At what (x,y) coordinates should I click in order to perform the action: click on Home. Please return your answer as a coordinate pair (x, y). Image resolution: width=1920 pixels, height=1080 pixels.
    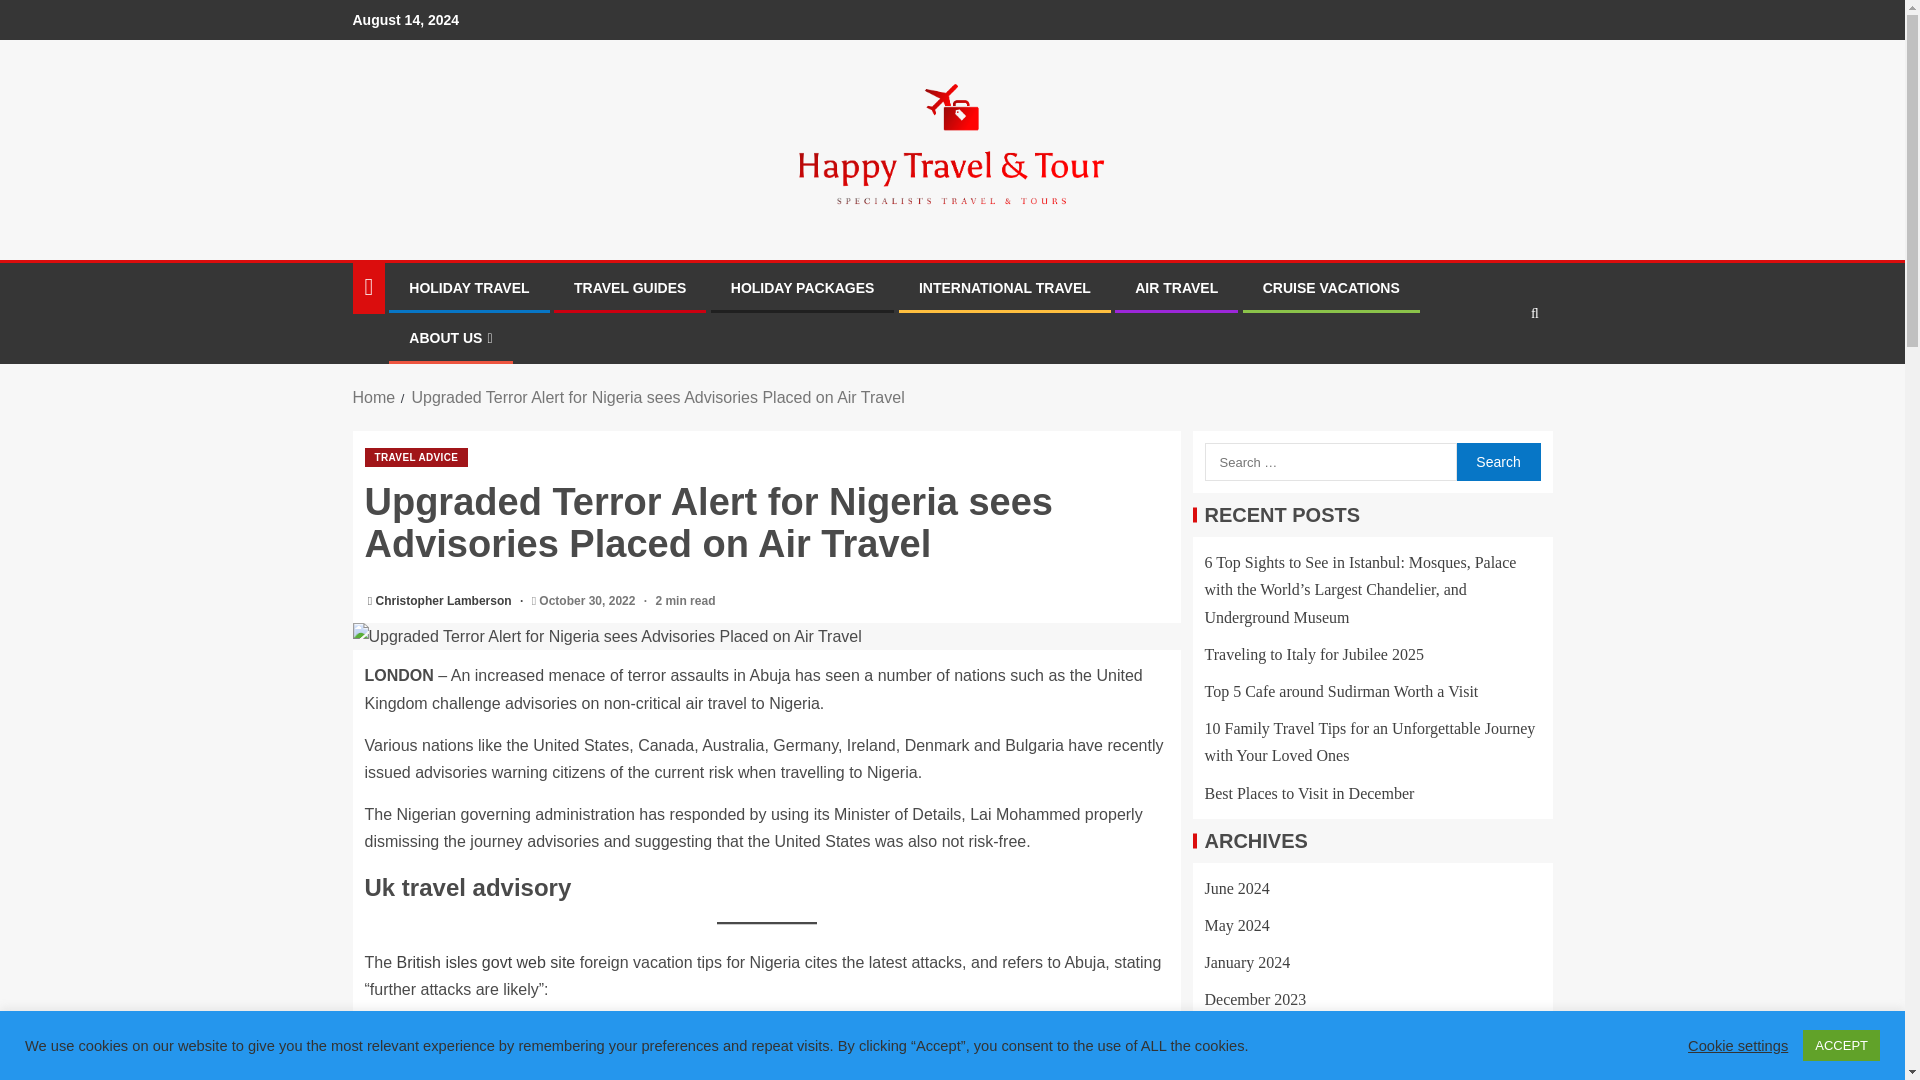
    Looking at the image, I should click on (373, 397).